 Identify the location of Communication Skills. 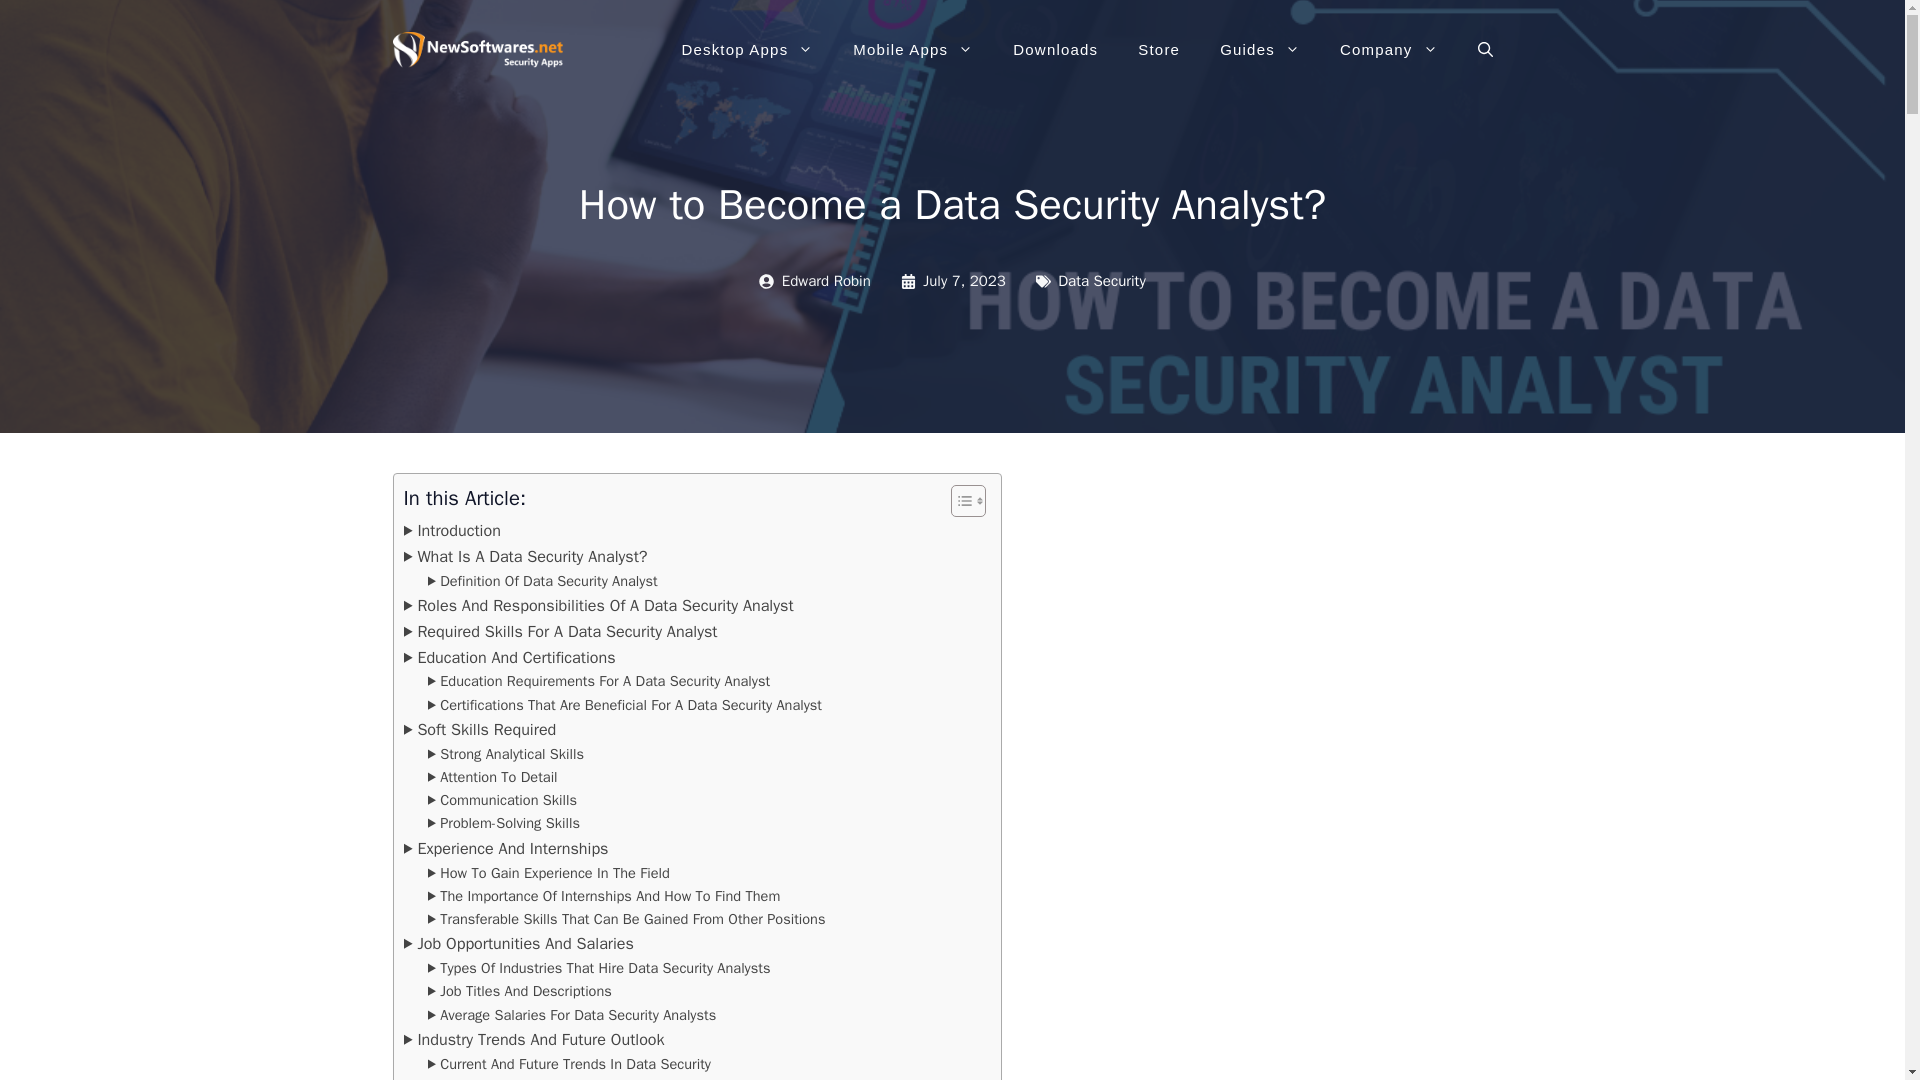
(502, 800).